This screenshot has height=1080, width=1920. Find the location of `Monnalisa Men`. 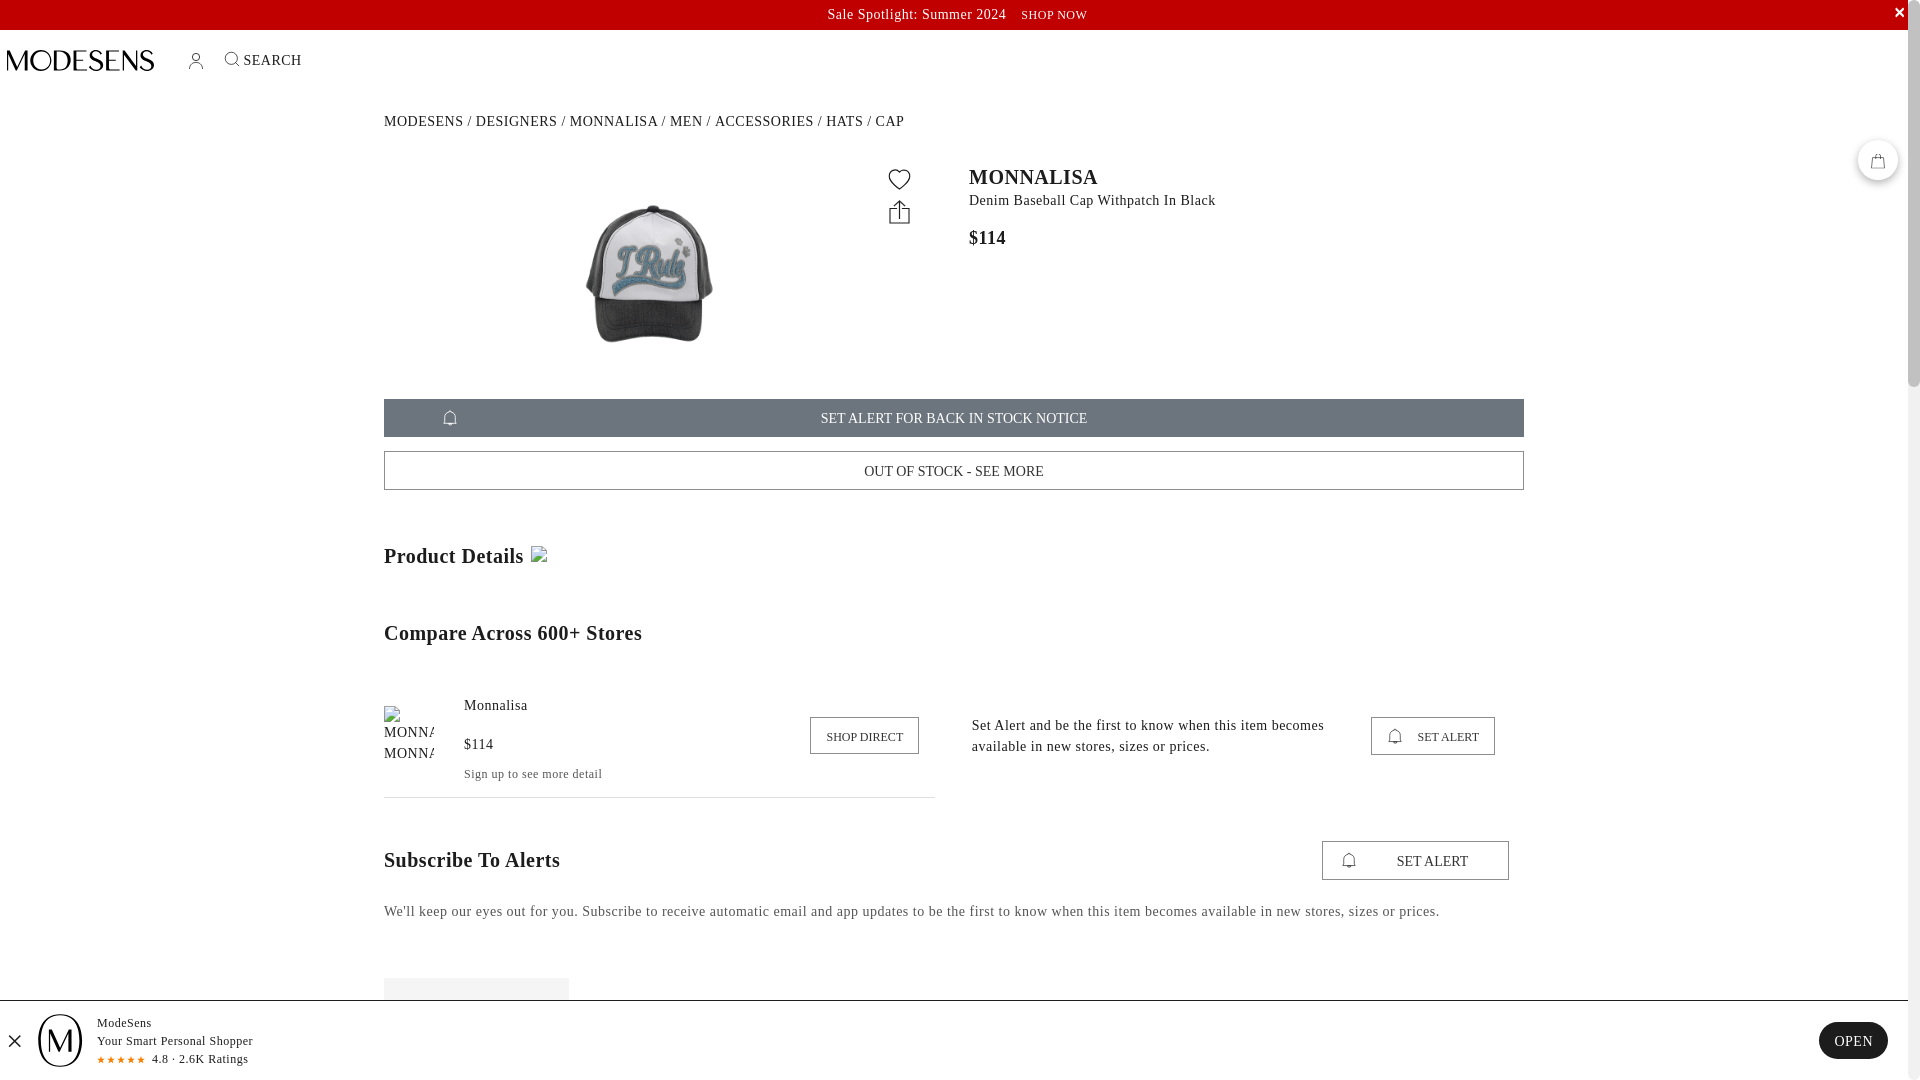

Monnalisa Men is located at coordinates (686, 121).